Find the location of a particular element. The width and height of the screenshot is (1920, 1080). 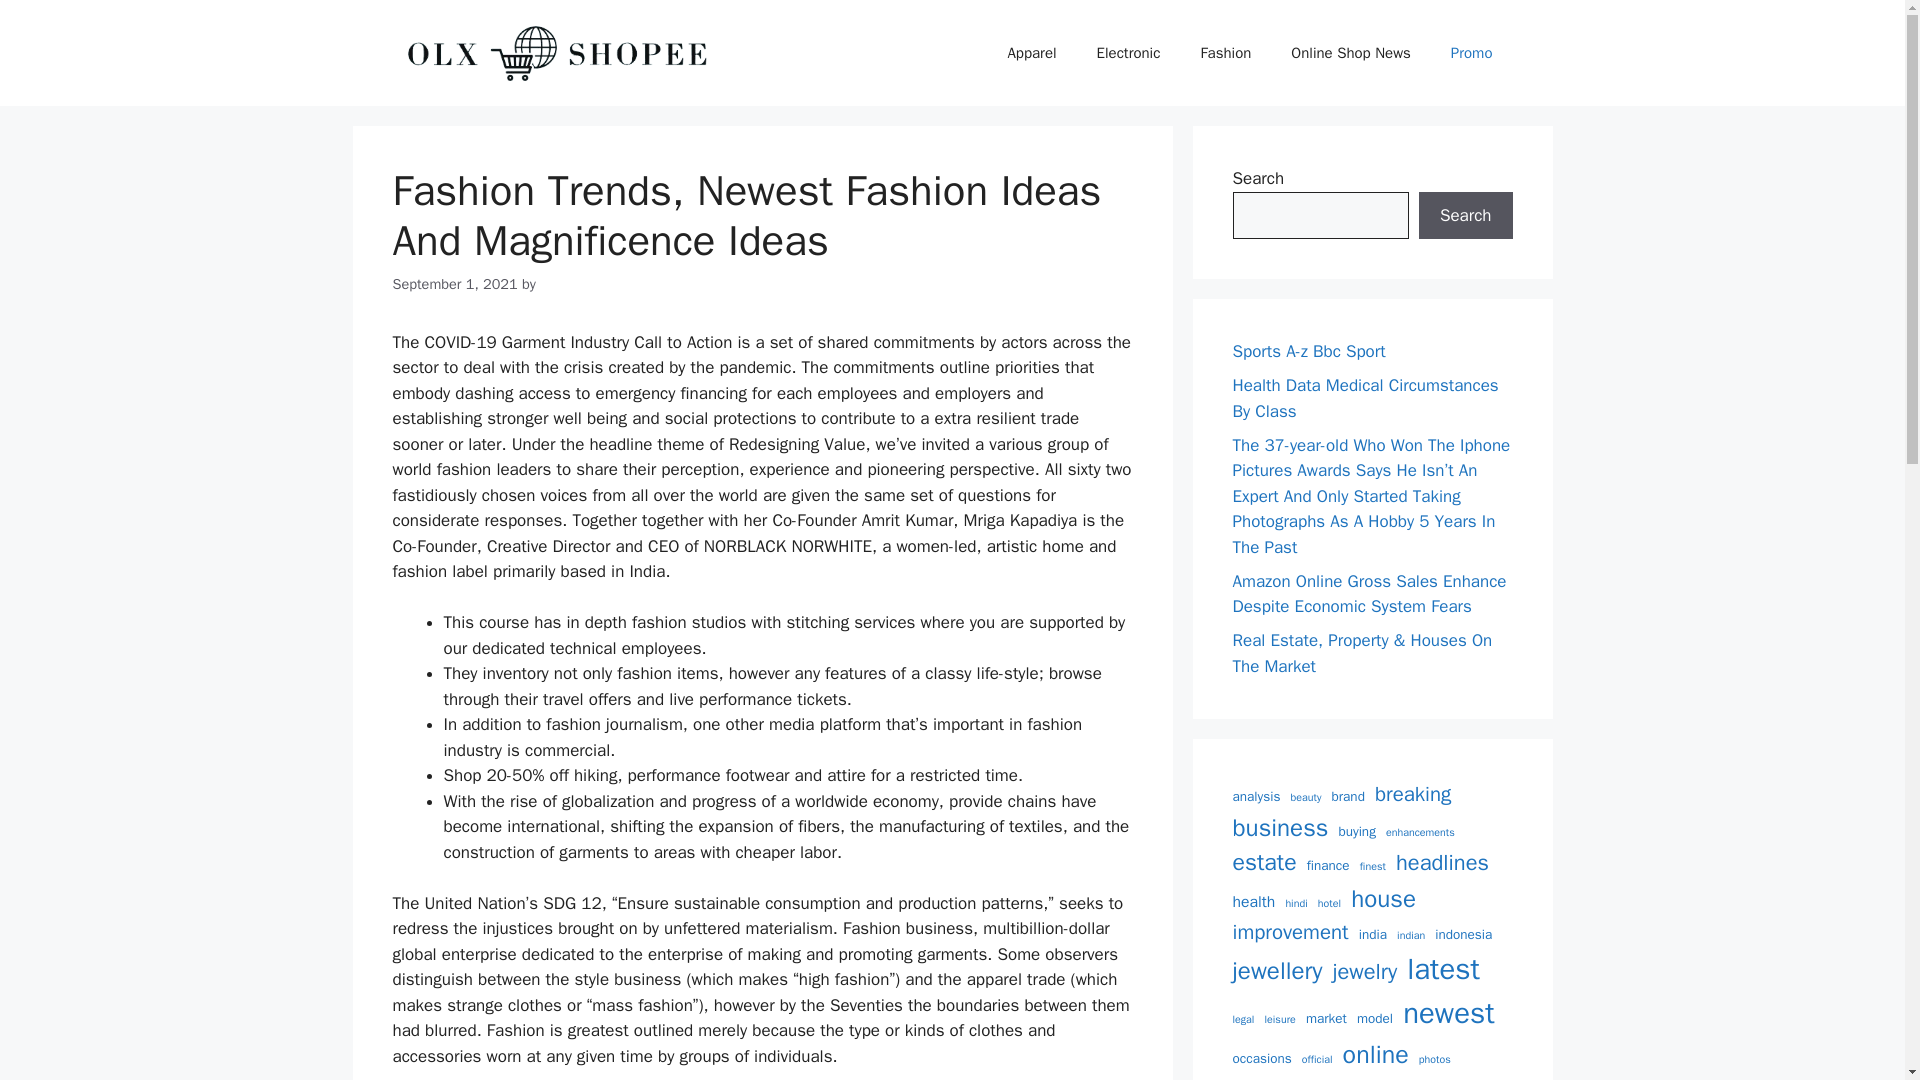

Fashion is located at coordinates (1226, 52).